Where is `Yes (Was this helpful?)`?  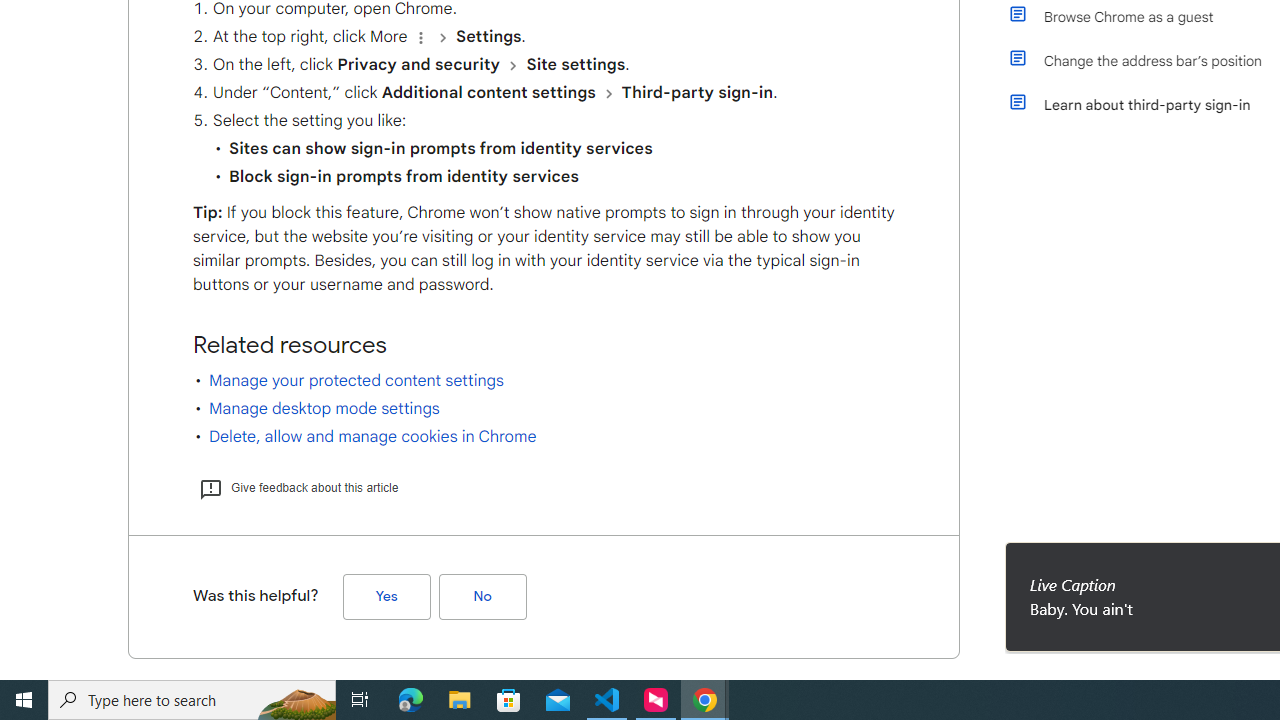 Yes (Was this helpful?) is located at coordinates (386, 596).